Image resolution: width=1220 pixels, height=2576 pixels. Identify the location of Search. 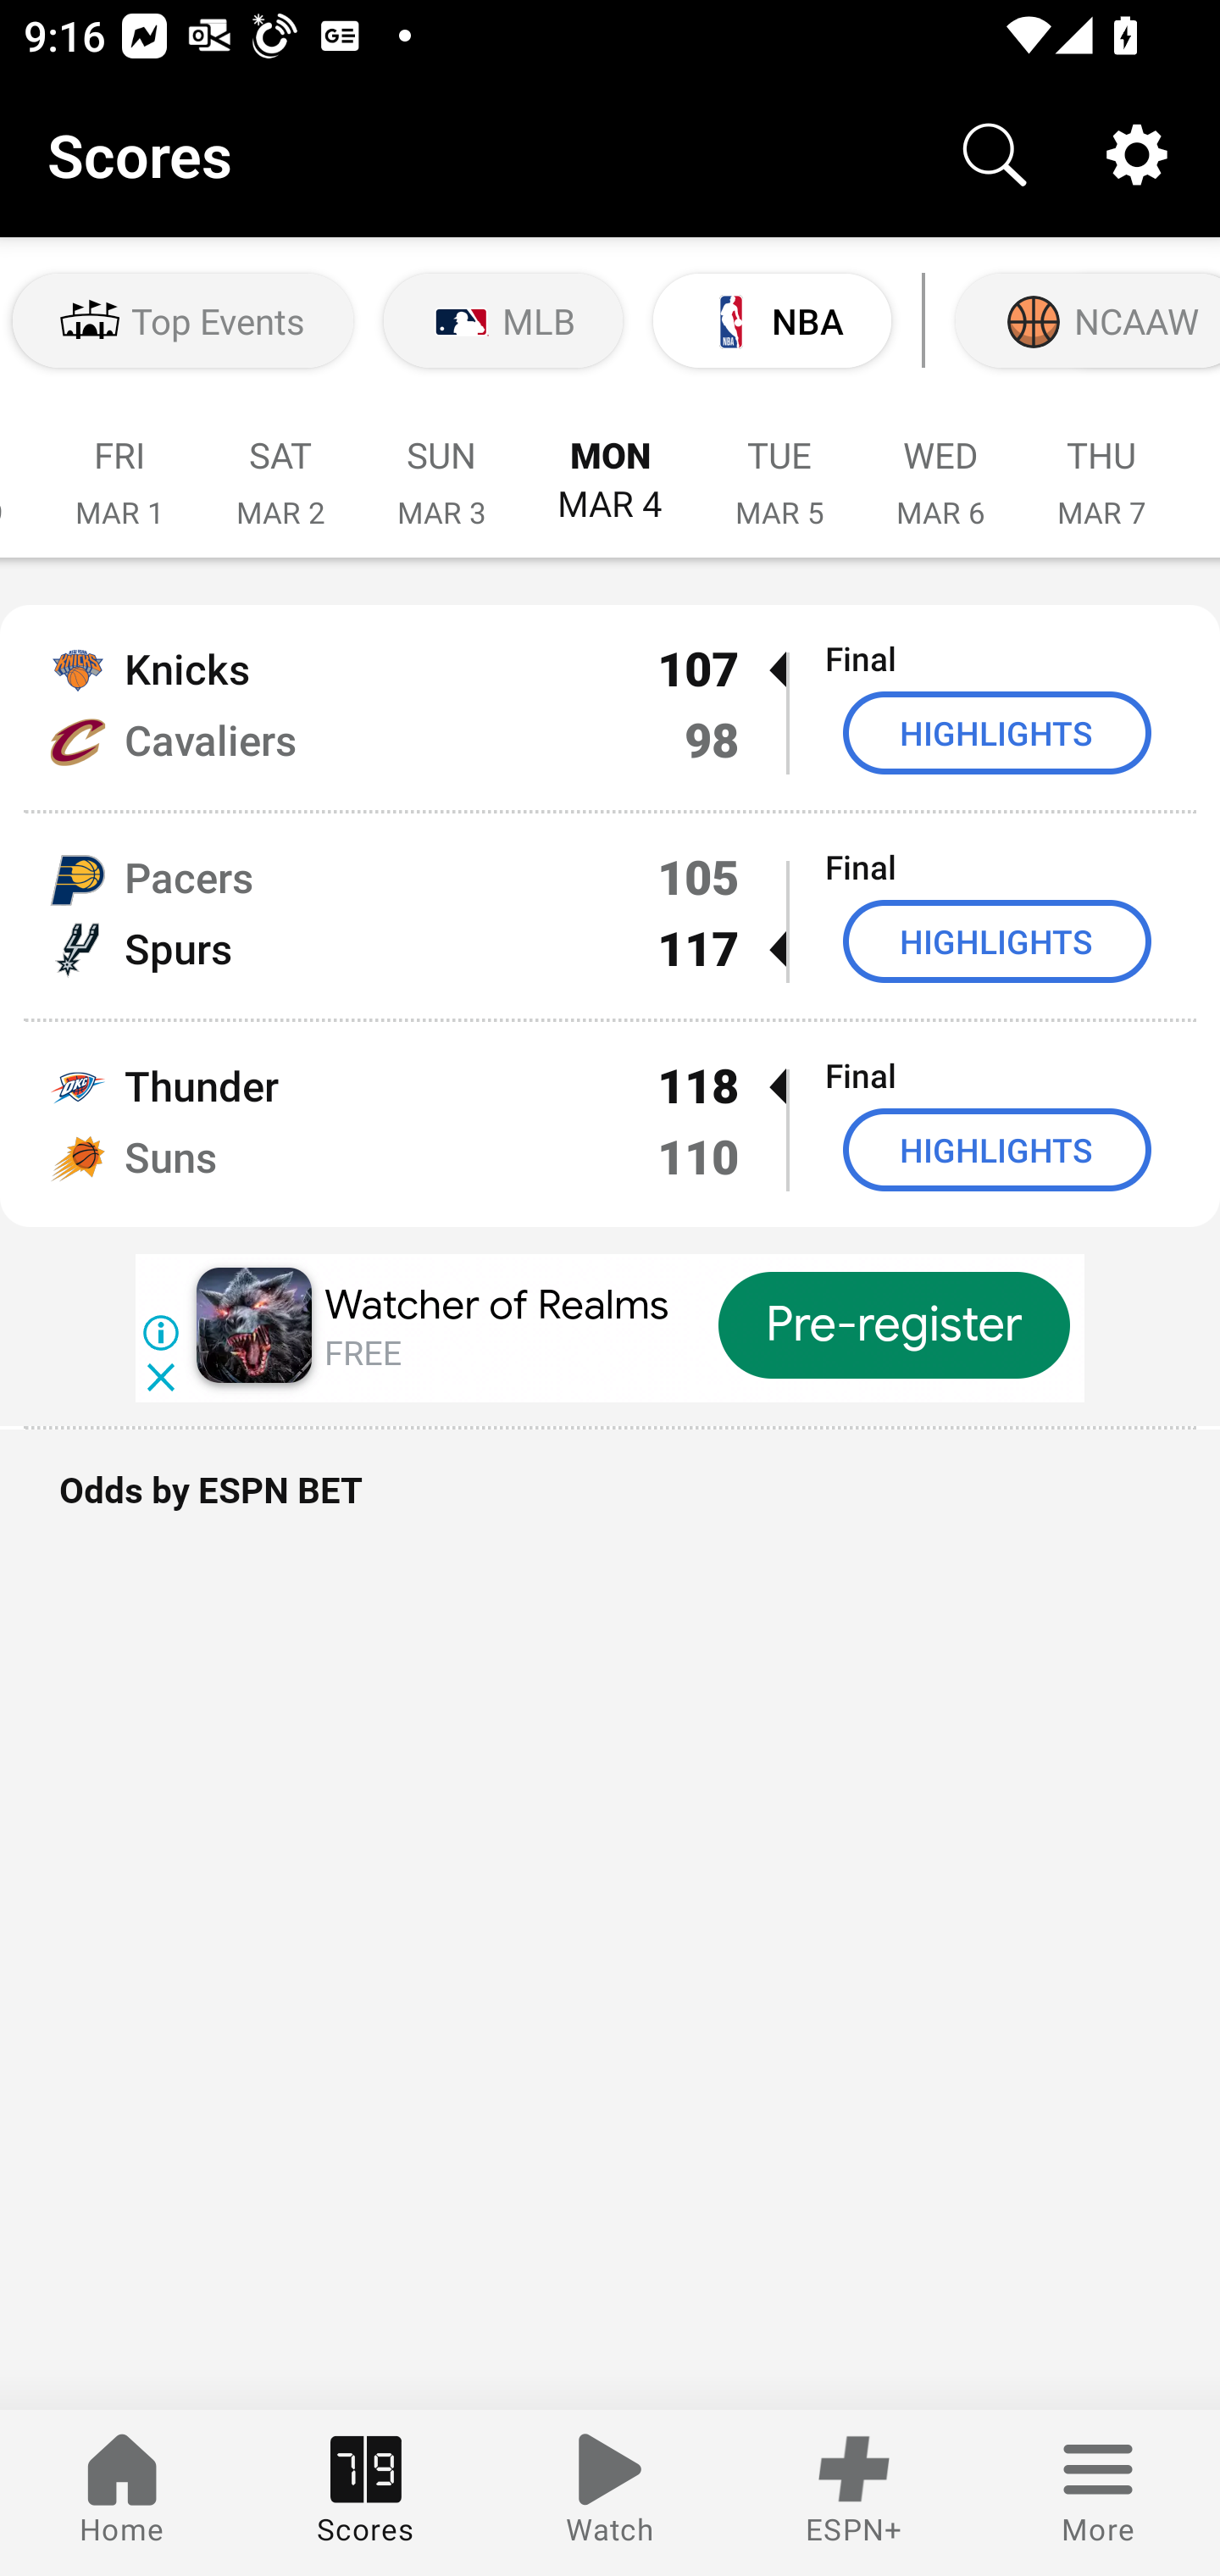
(995, 154).